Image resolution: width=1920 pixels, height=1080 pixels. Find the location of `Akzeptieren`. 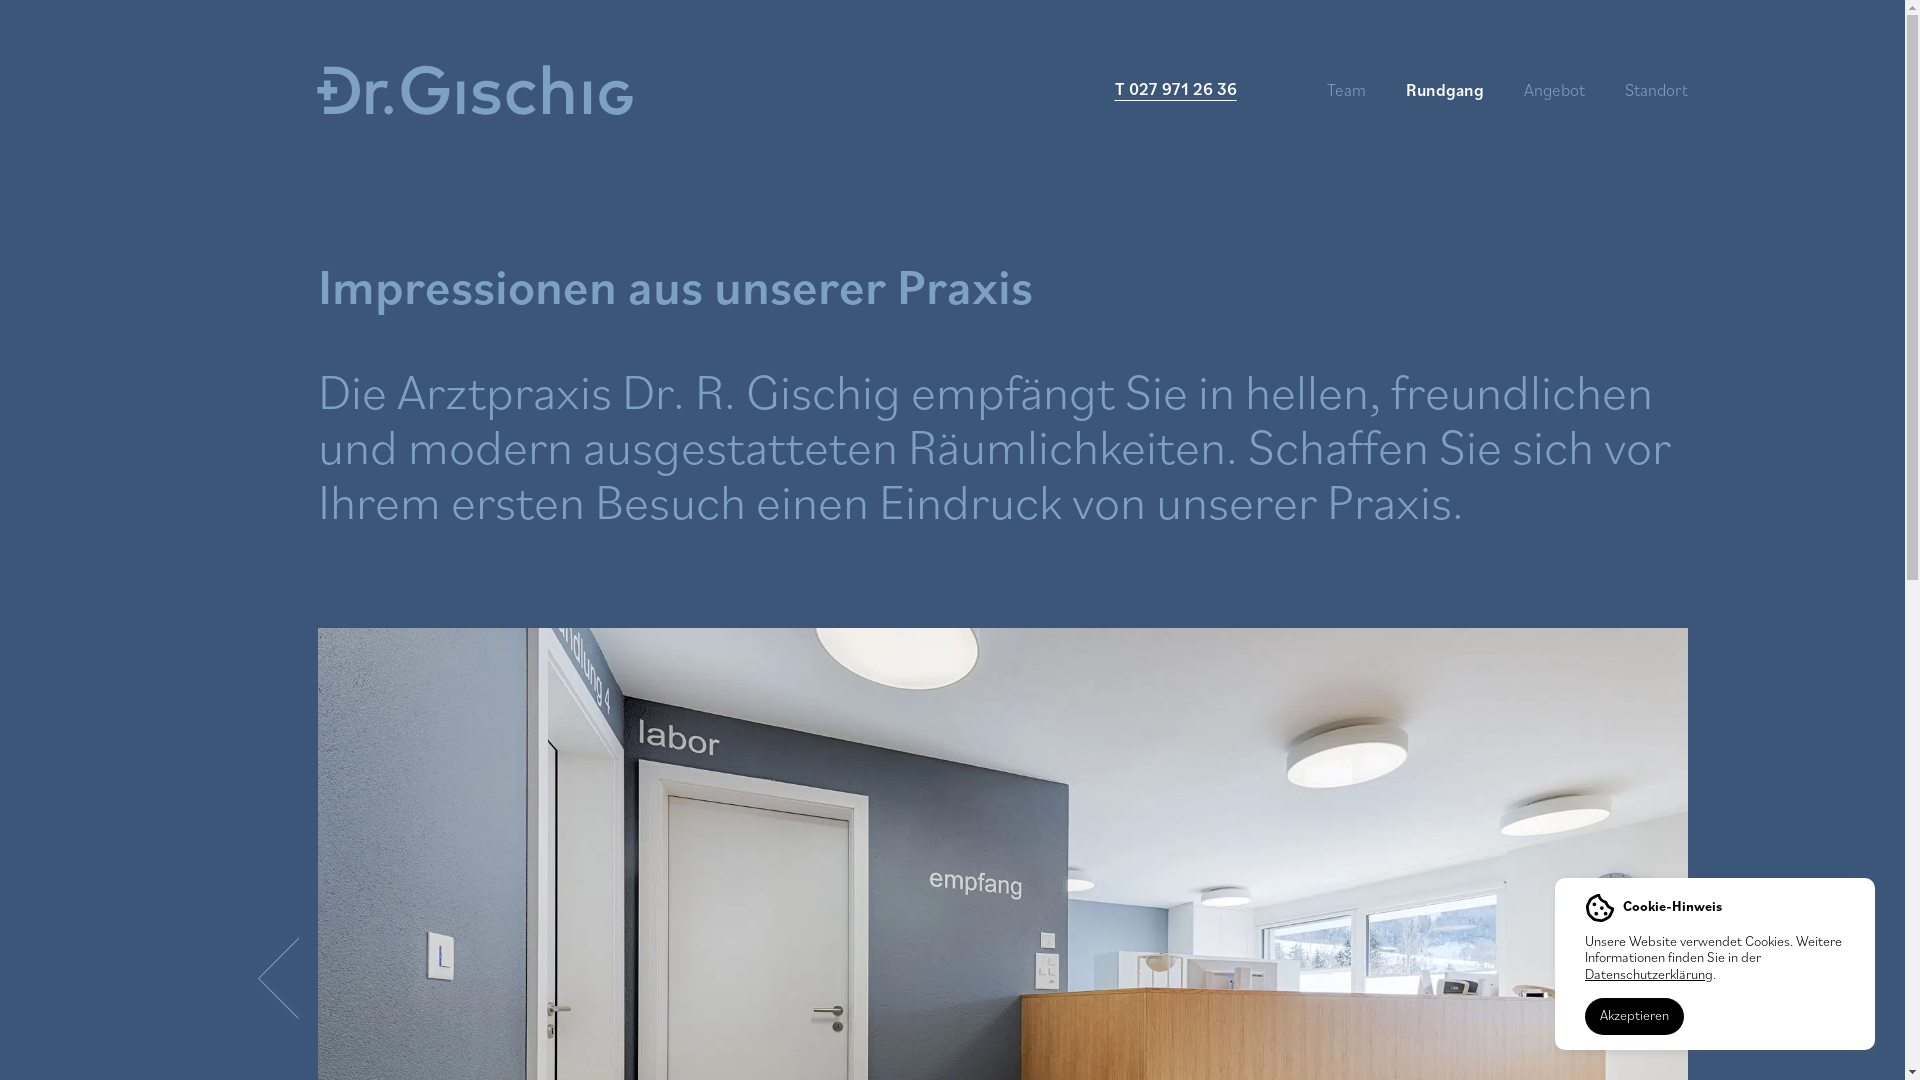

Akzeptieren is located at coordinates (1634, 1016).